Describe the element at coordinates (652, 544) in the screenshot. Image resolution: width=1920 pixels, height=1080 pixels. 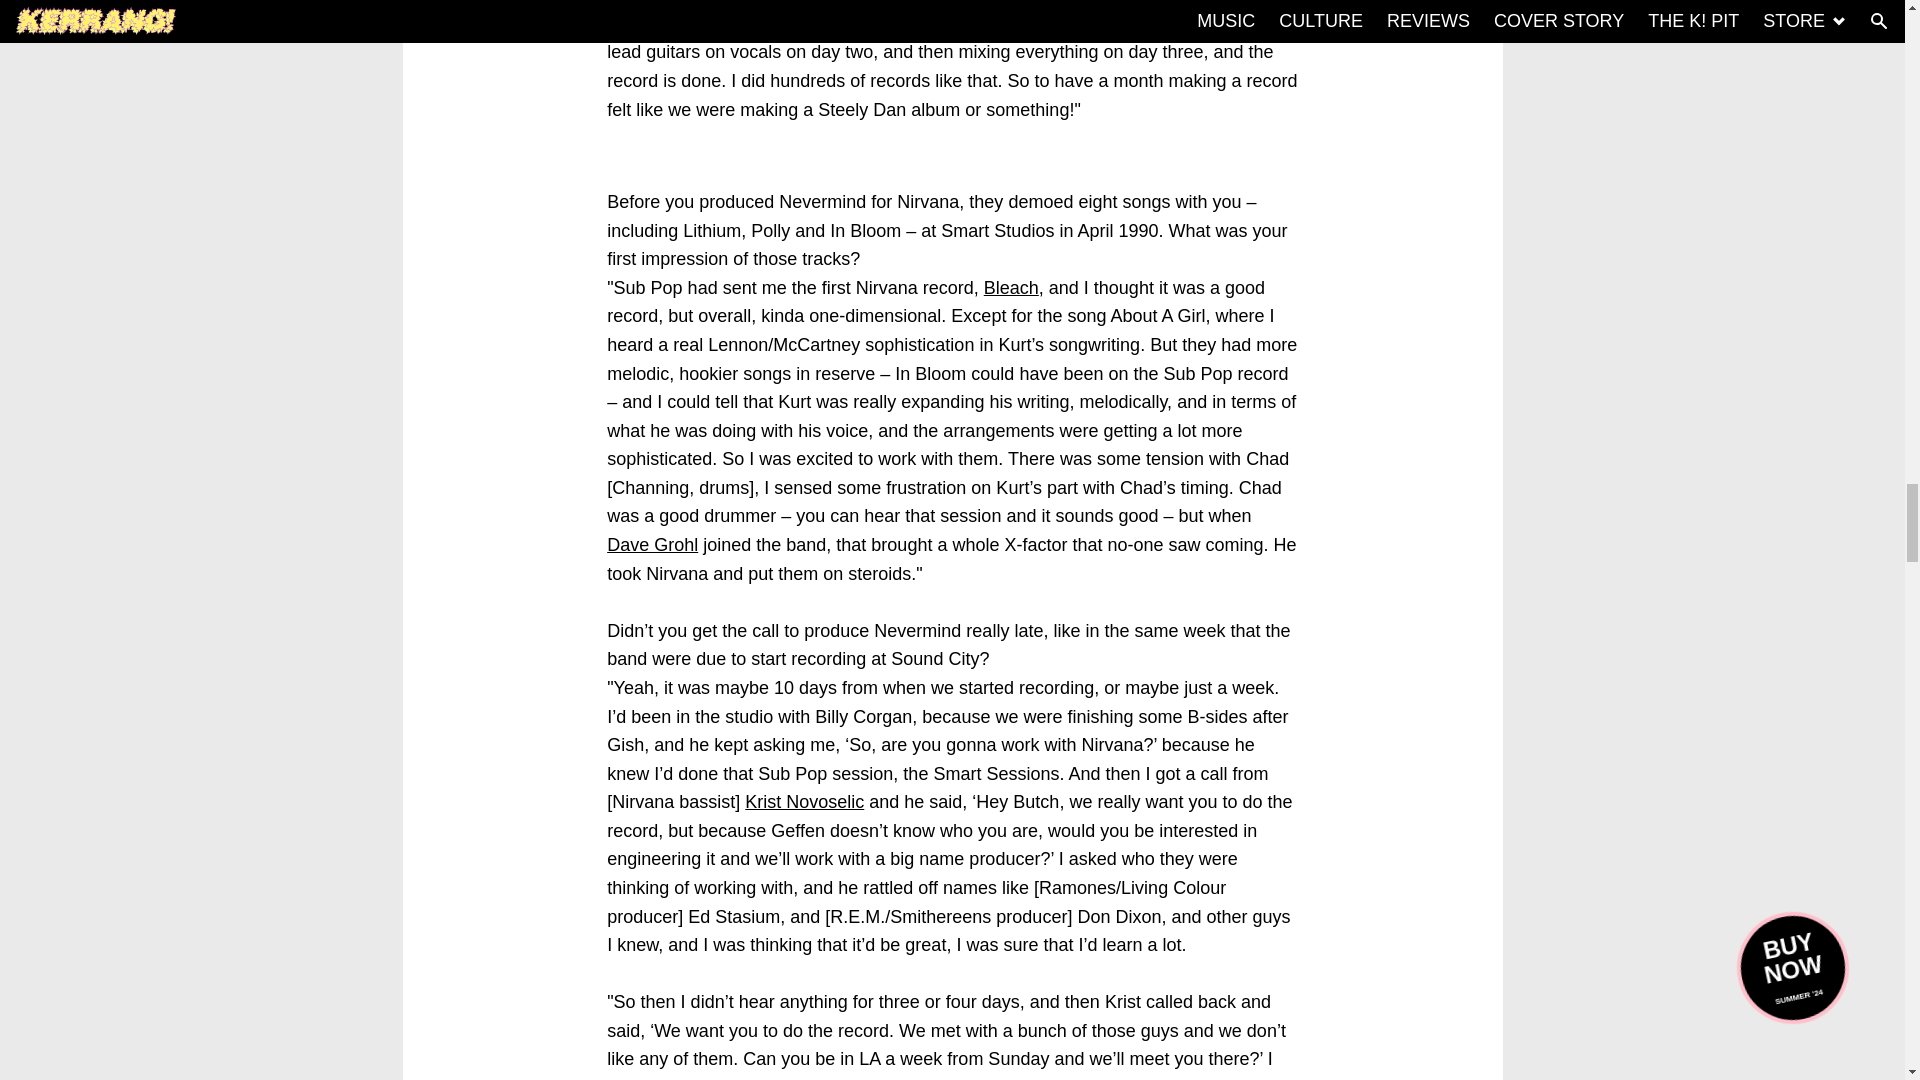
I see `Dave Grohl` at that location.